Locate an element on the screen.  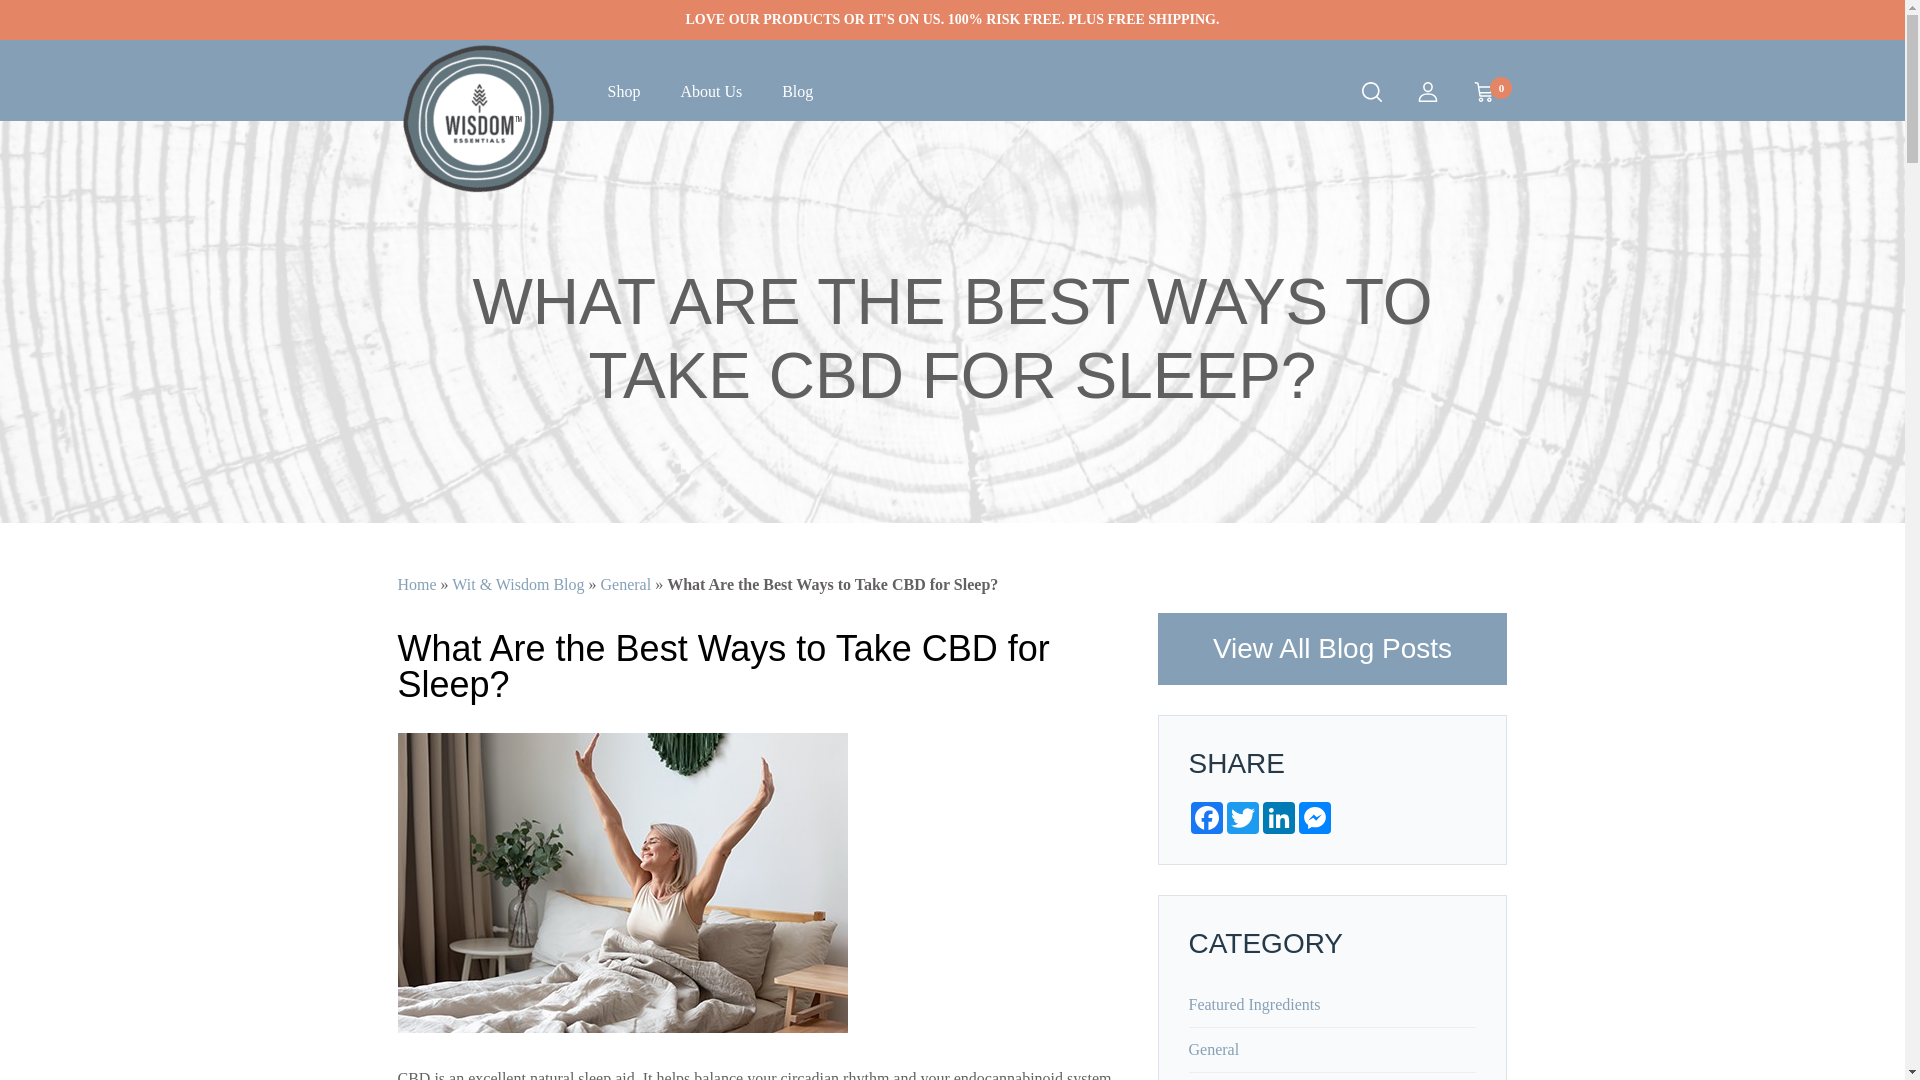
Facebook is located at coordinates (1206, 818).